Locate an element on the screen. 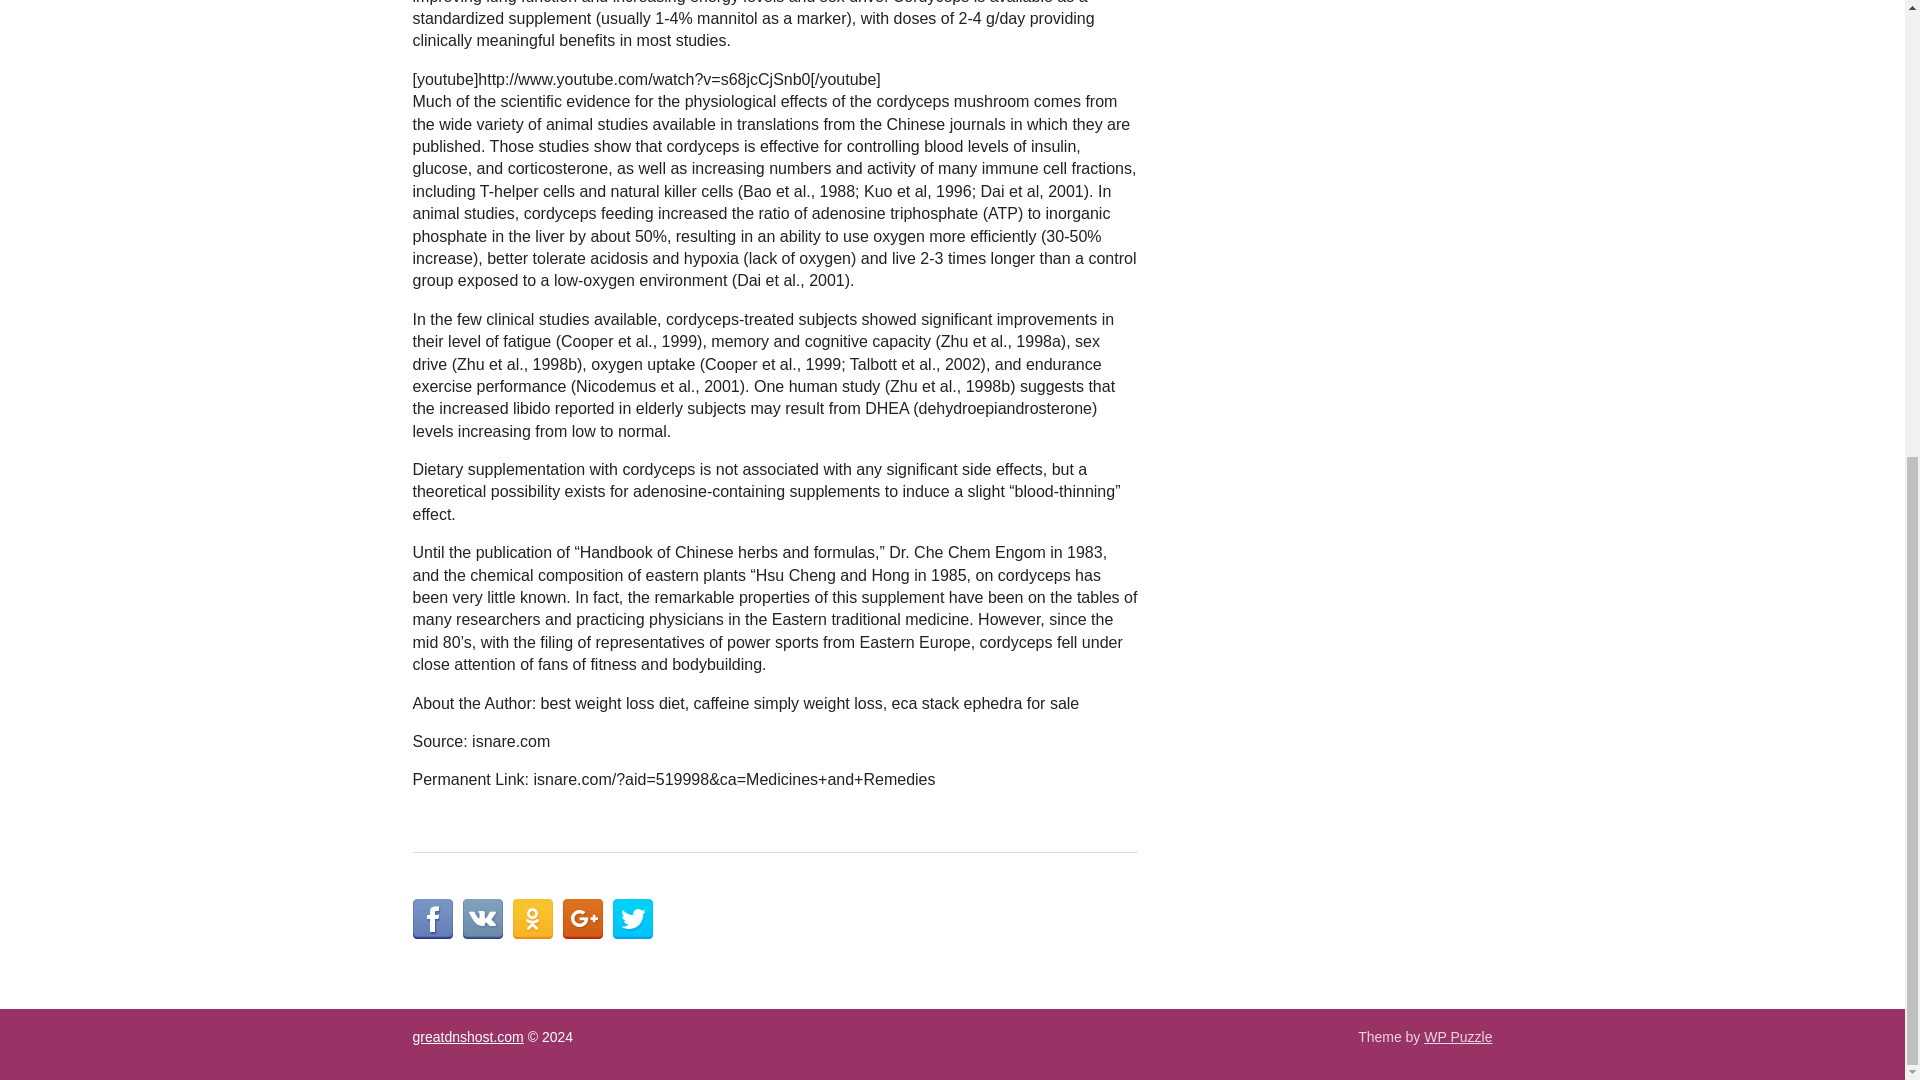  Share in Facebook is located at coordinates (432, 918).